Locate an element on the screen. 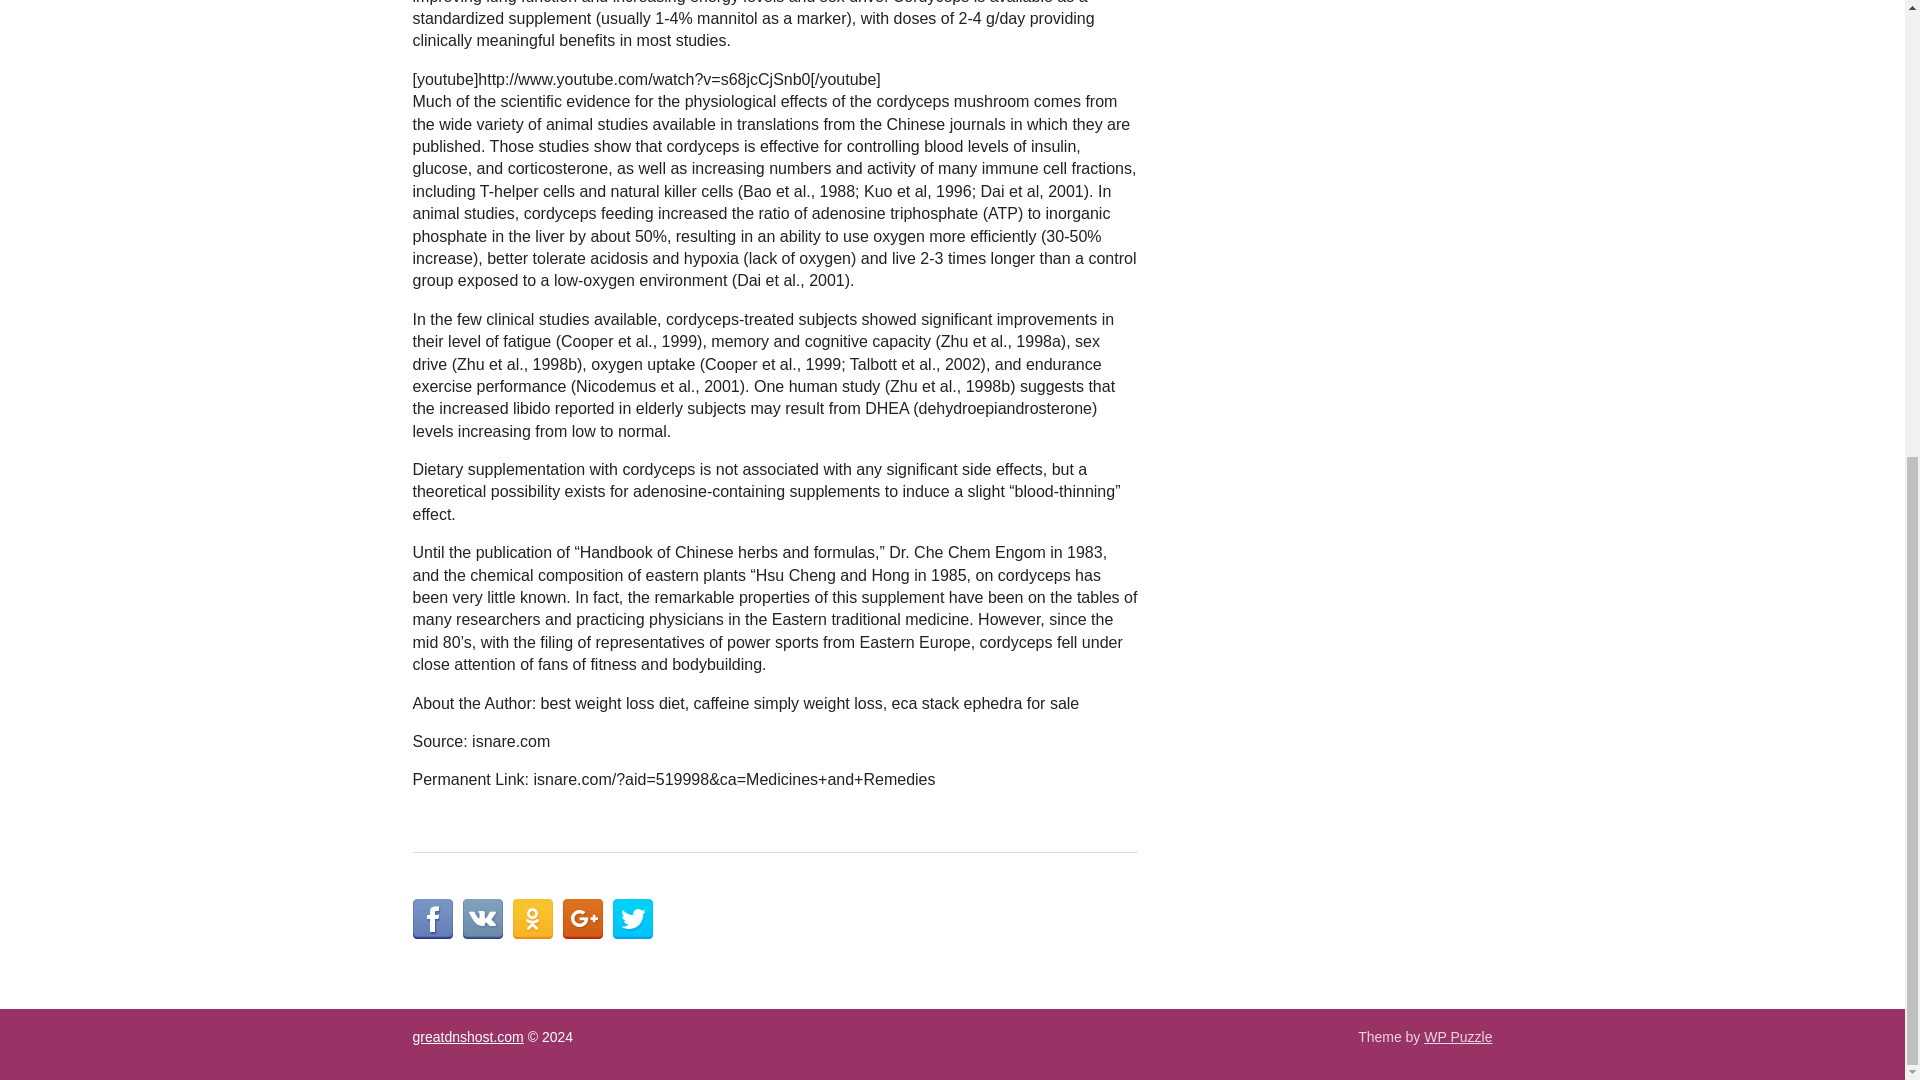  Share in Facebook is located at coordinates (432, 918).